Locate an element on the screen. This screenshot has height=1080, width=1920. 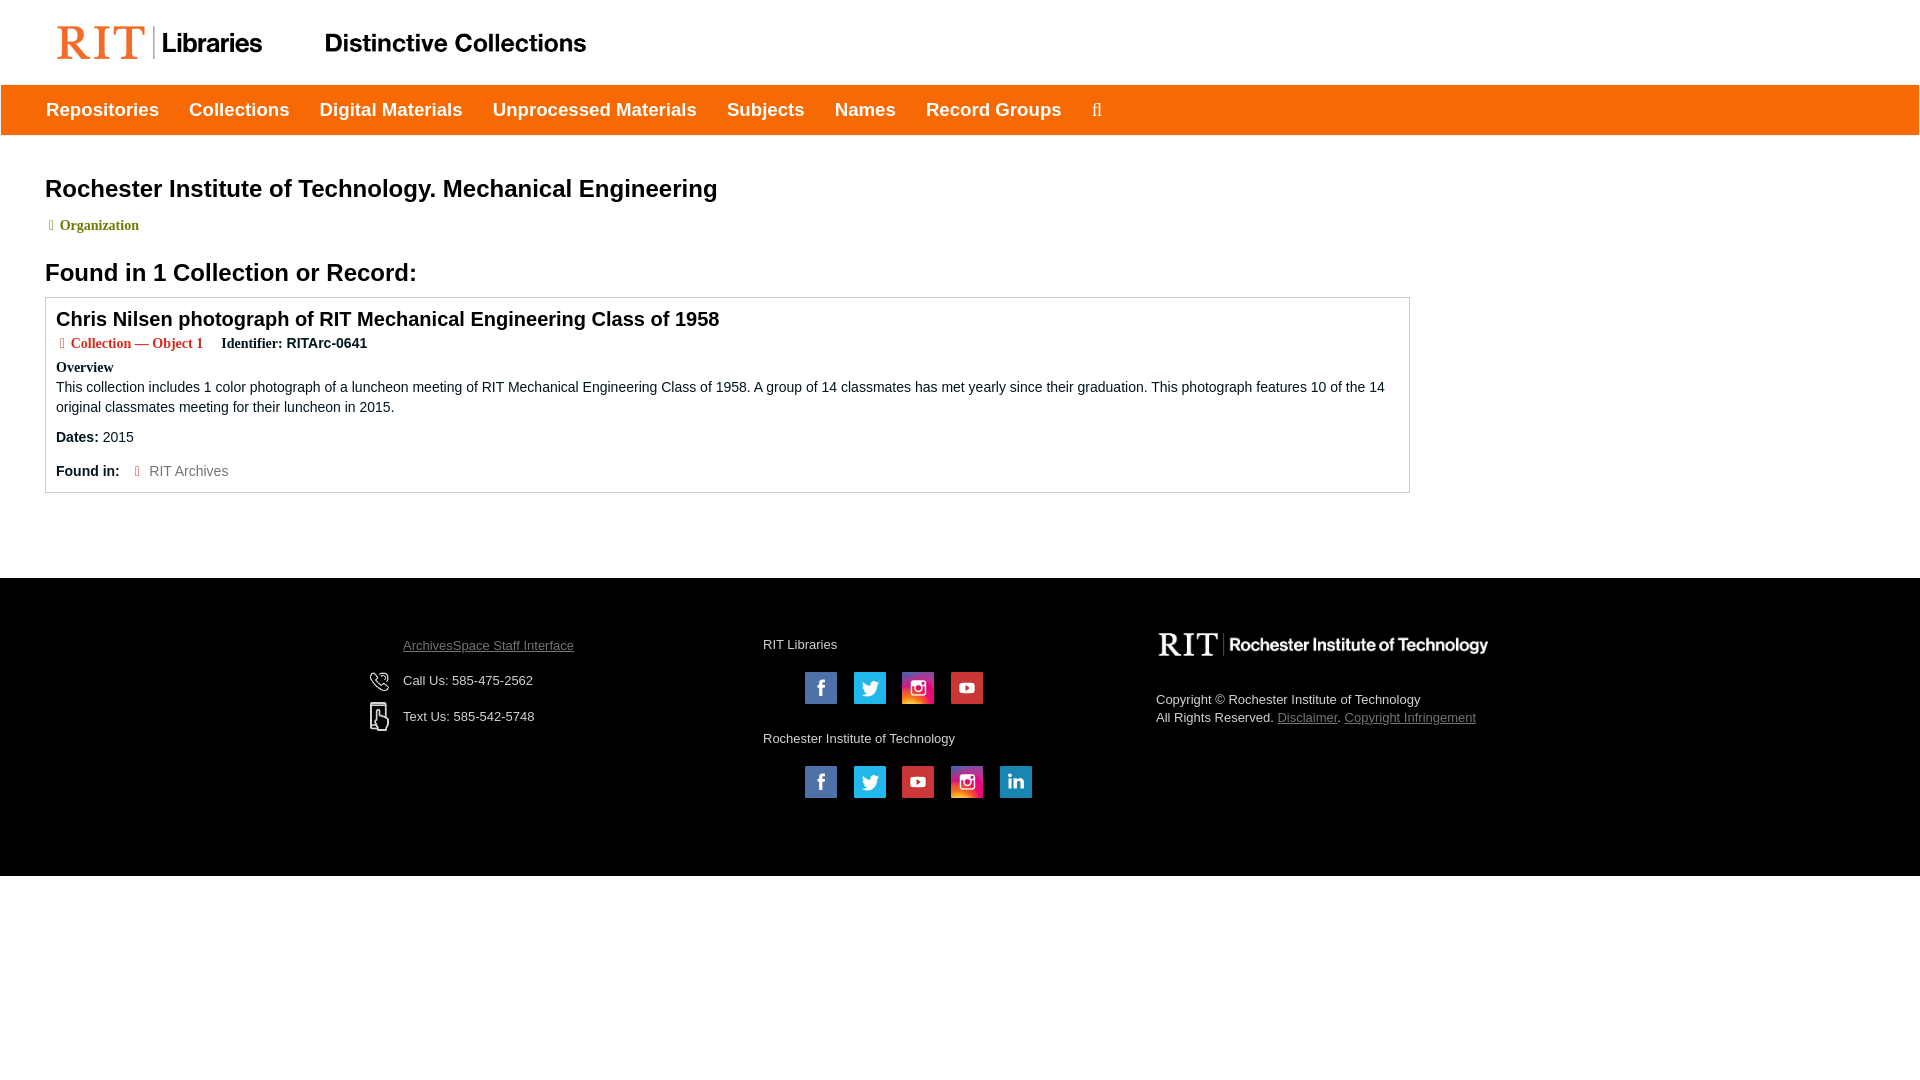
Names is located at coordinates (864, 110).